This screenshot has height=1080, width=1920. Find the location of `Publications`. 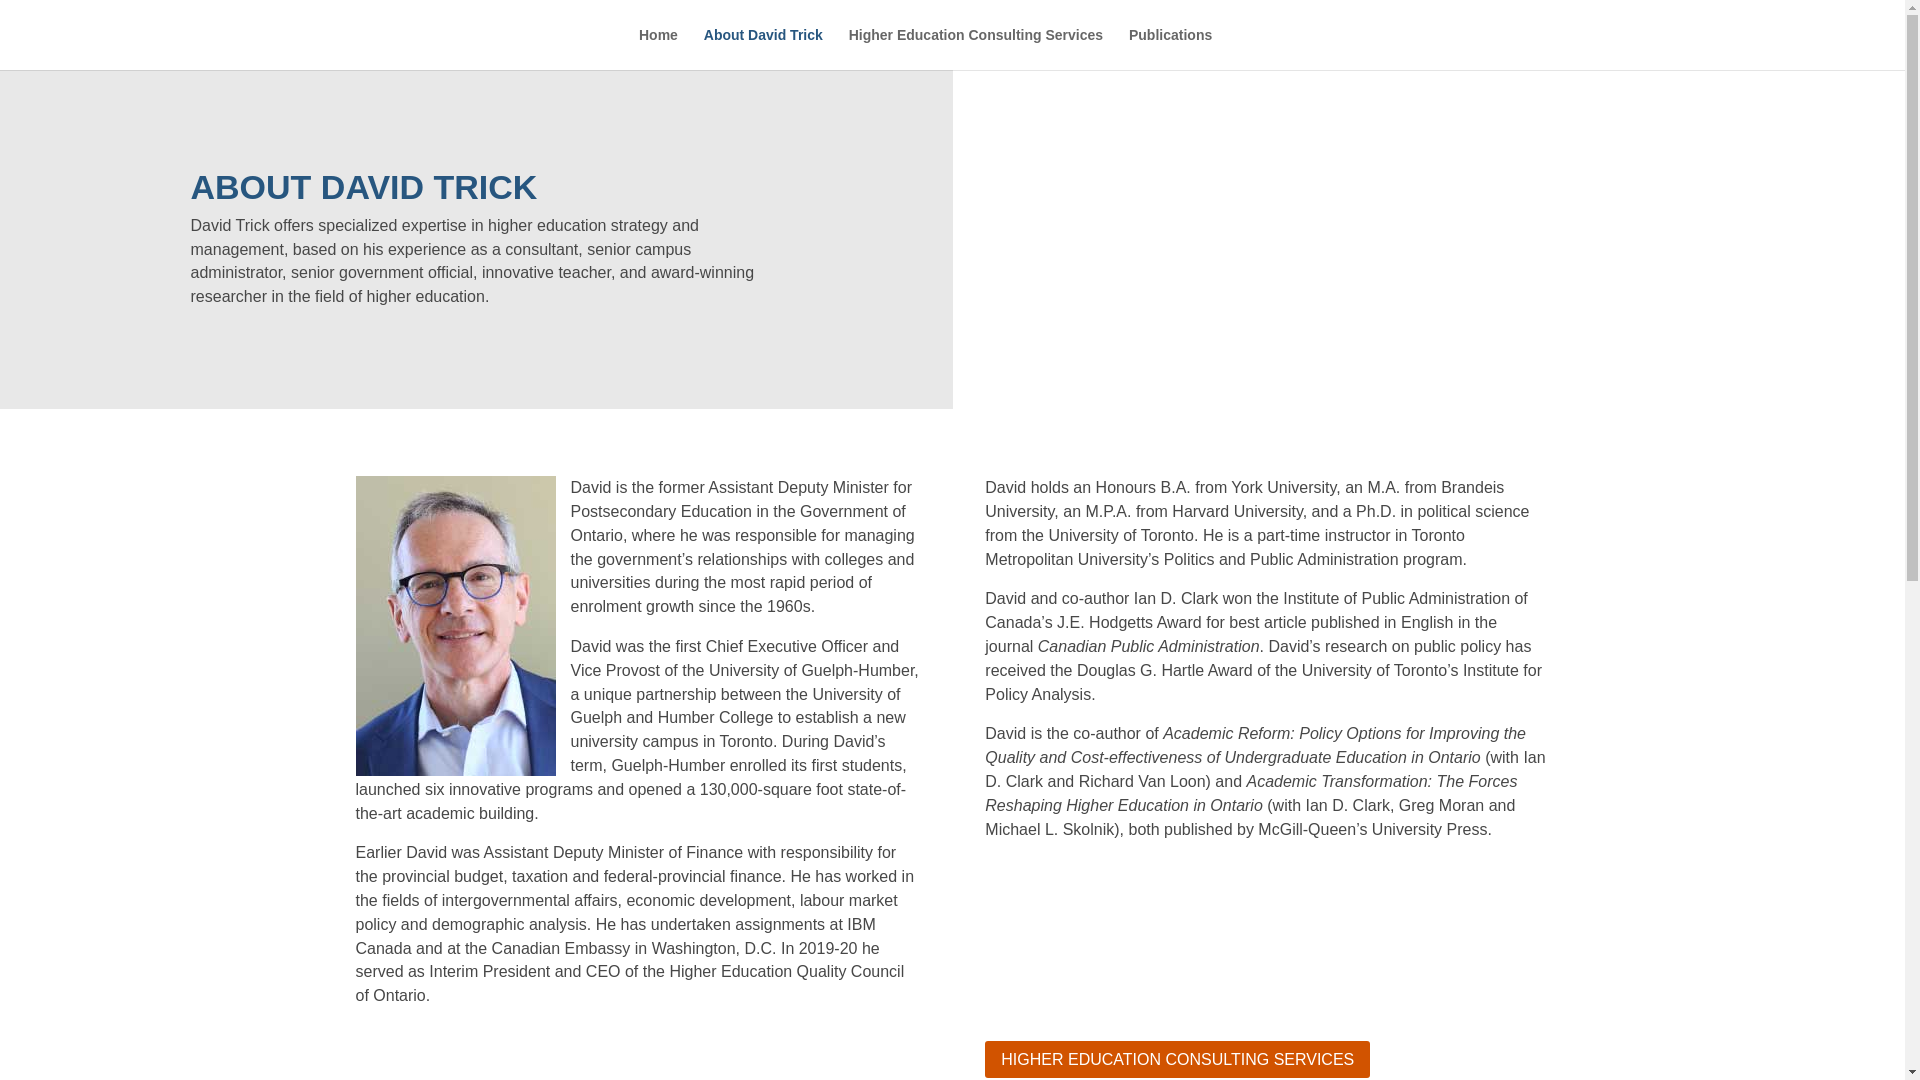

Publications is located at coordinates (1170, 49).